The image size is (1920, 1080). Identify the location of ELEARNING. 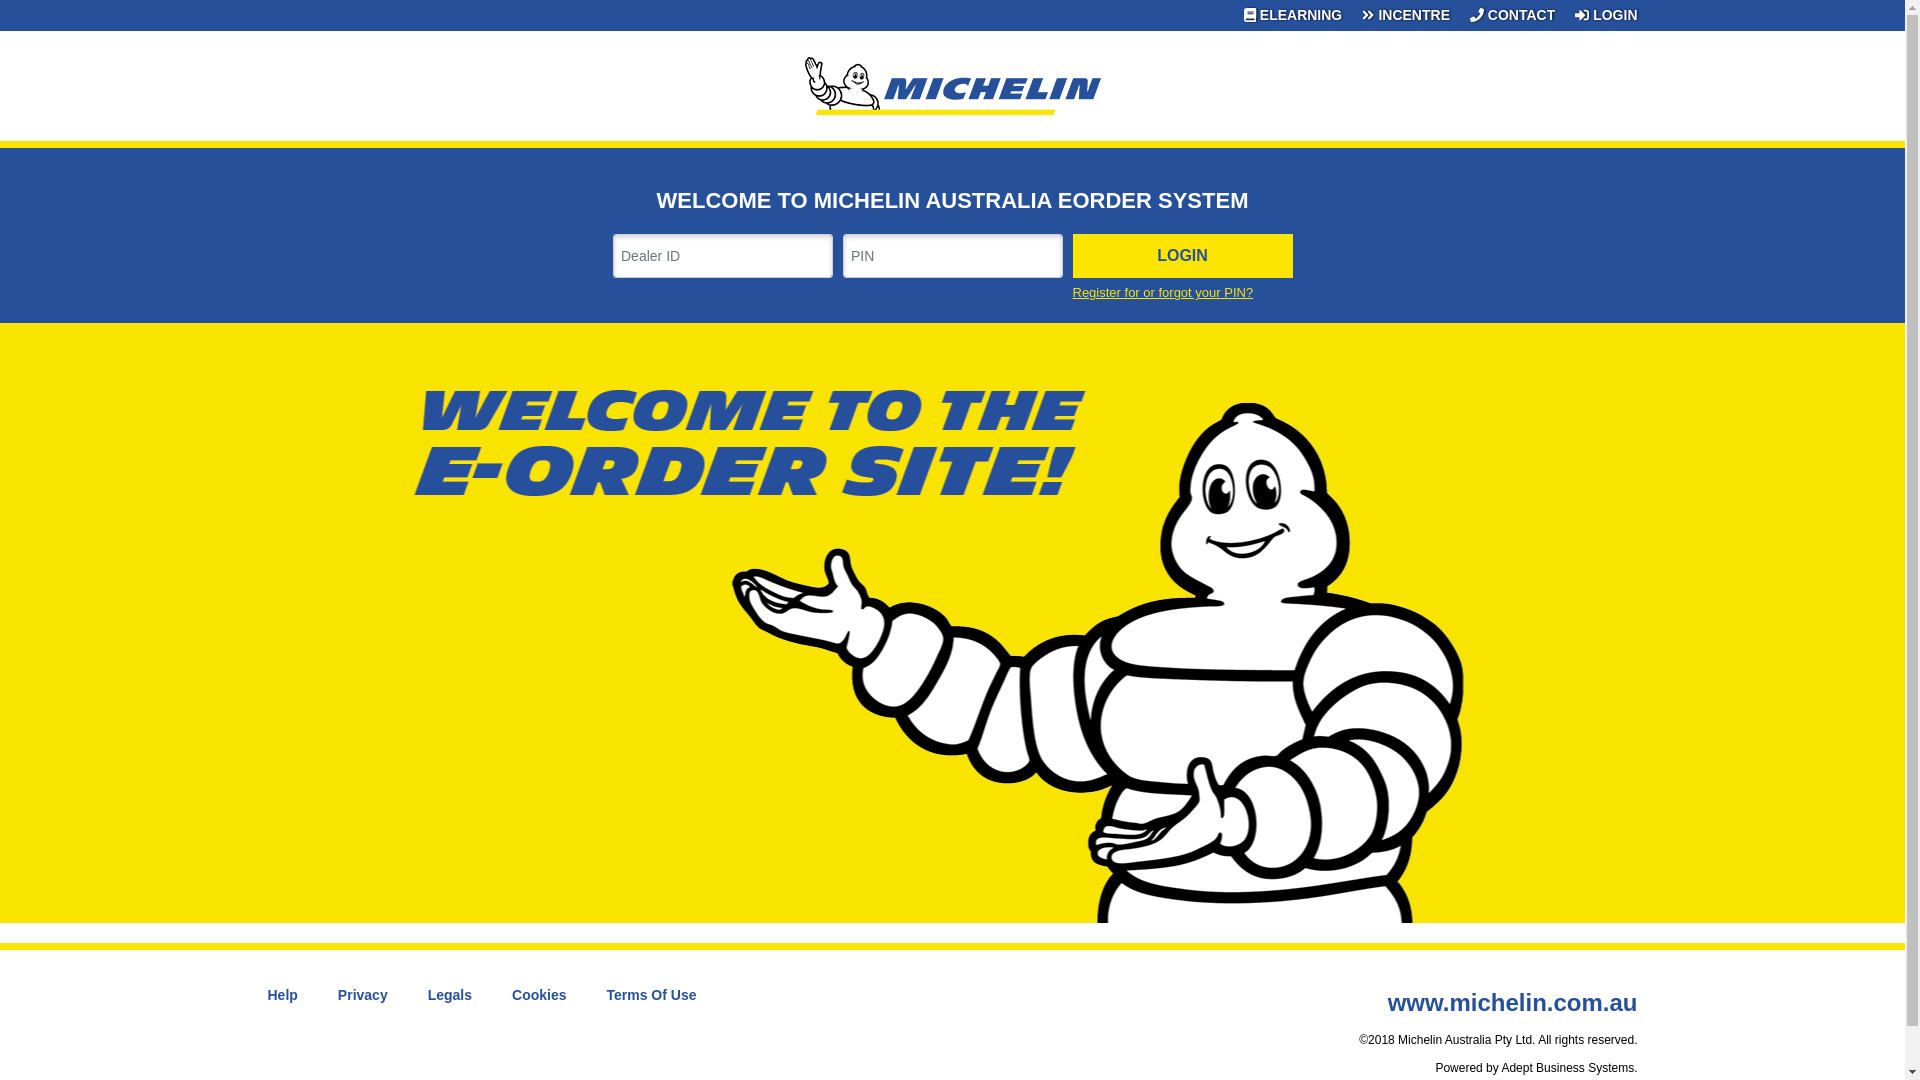
(1294, 16).